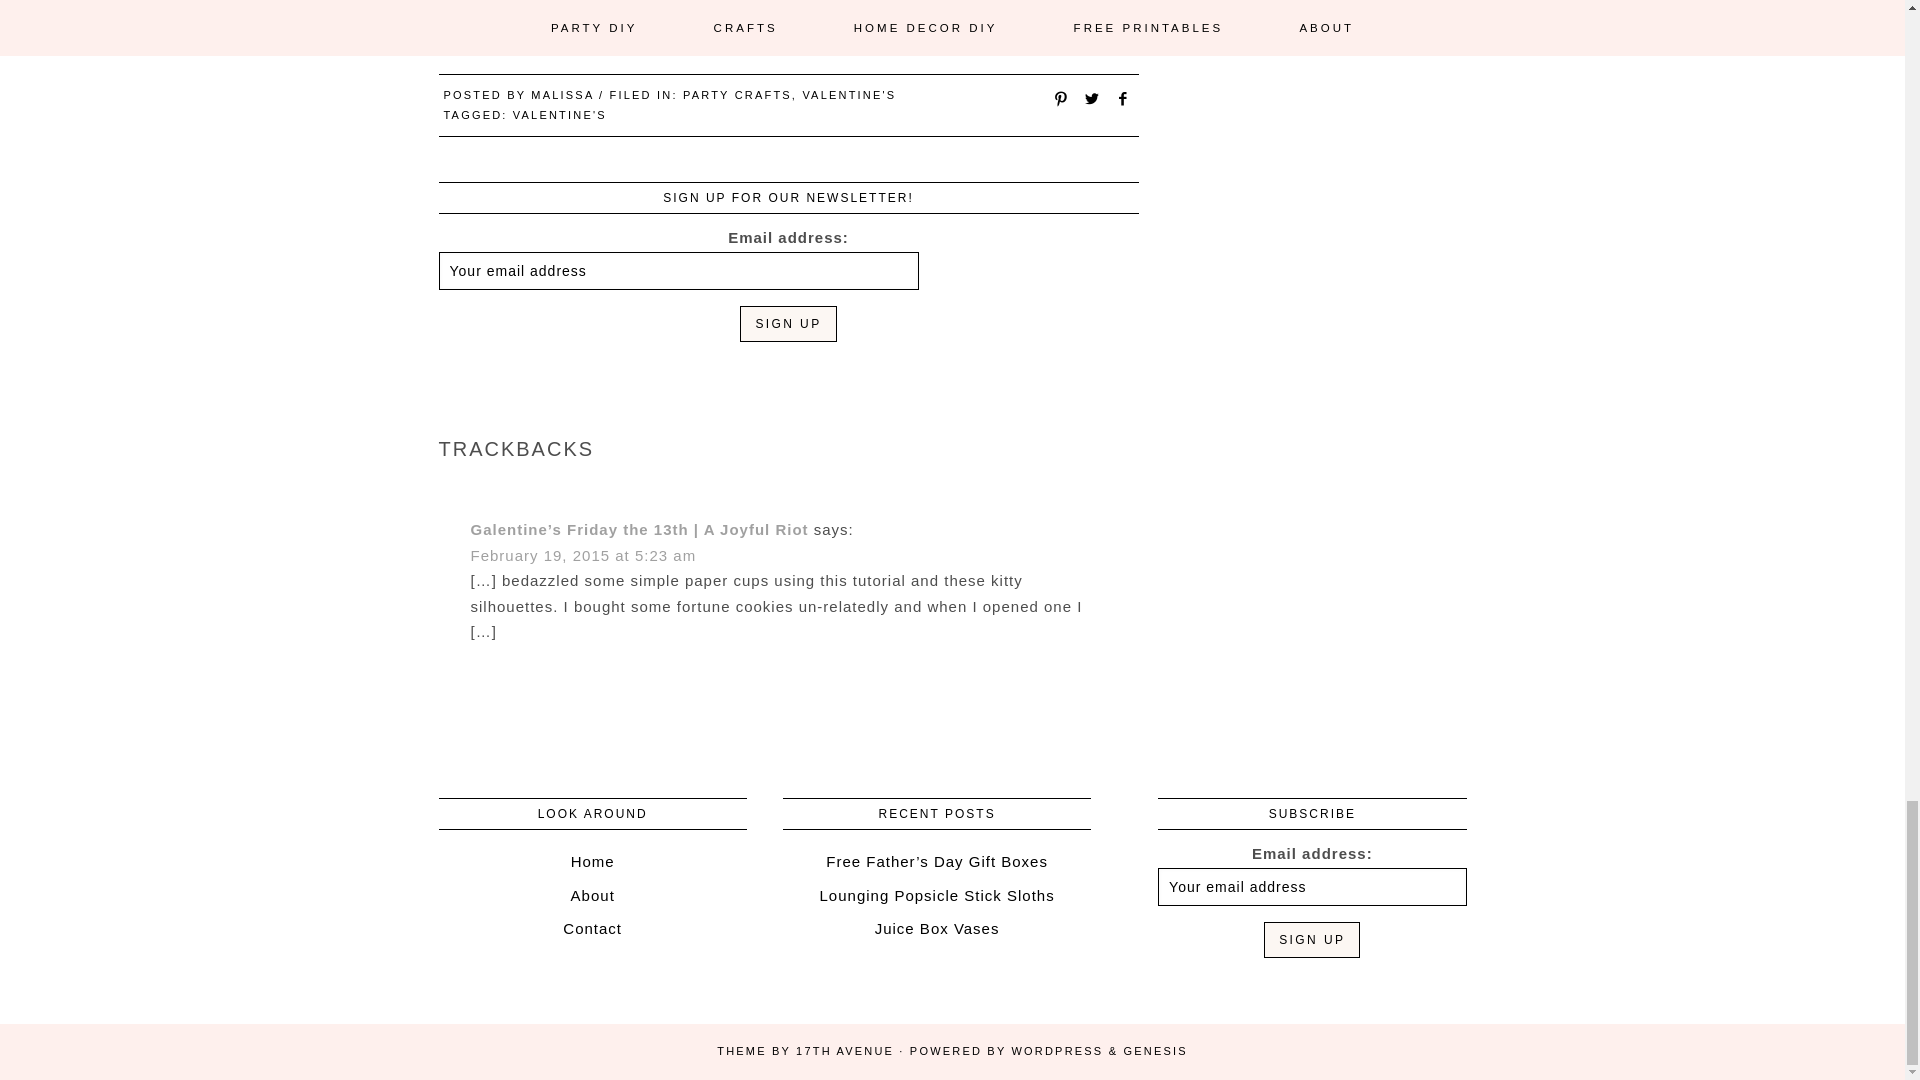 This screenshot has height=1080, width=1920. Describe the element at coordinates (1311, 940) in the screenshot. I see `Sign up` at that location.